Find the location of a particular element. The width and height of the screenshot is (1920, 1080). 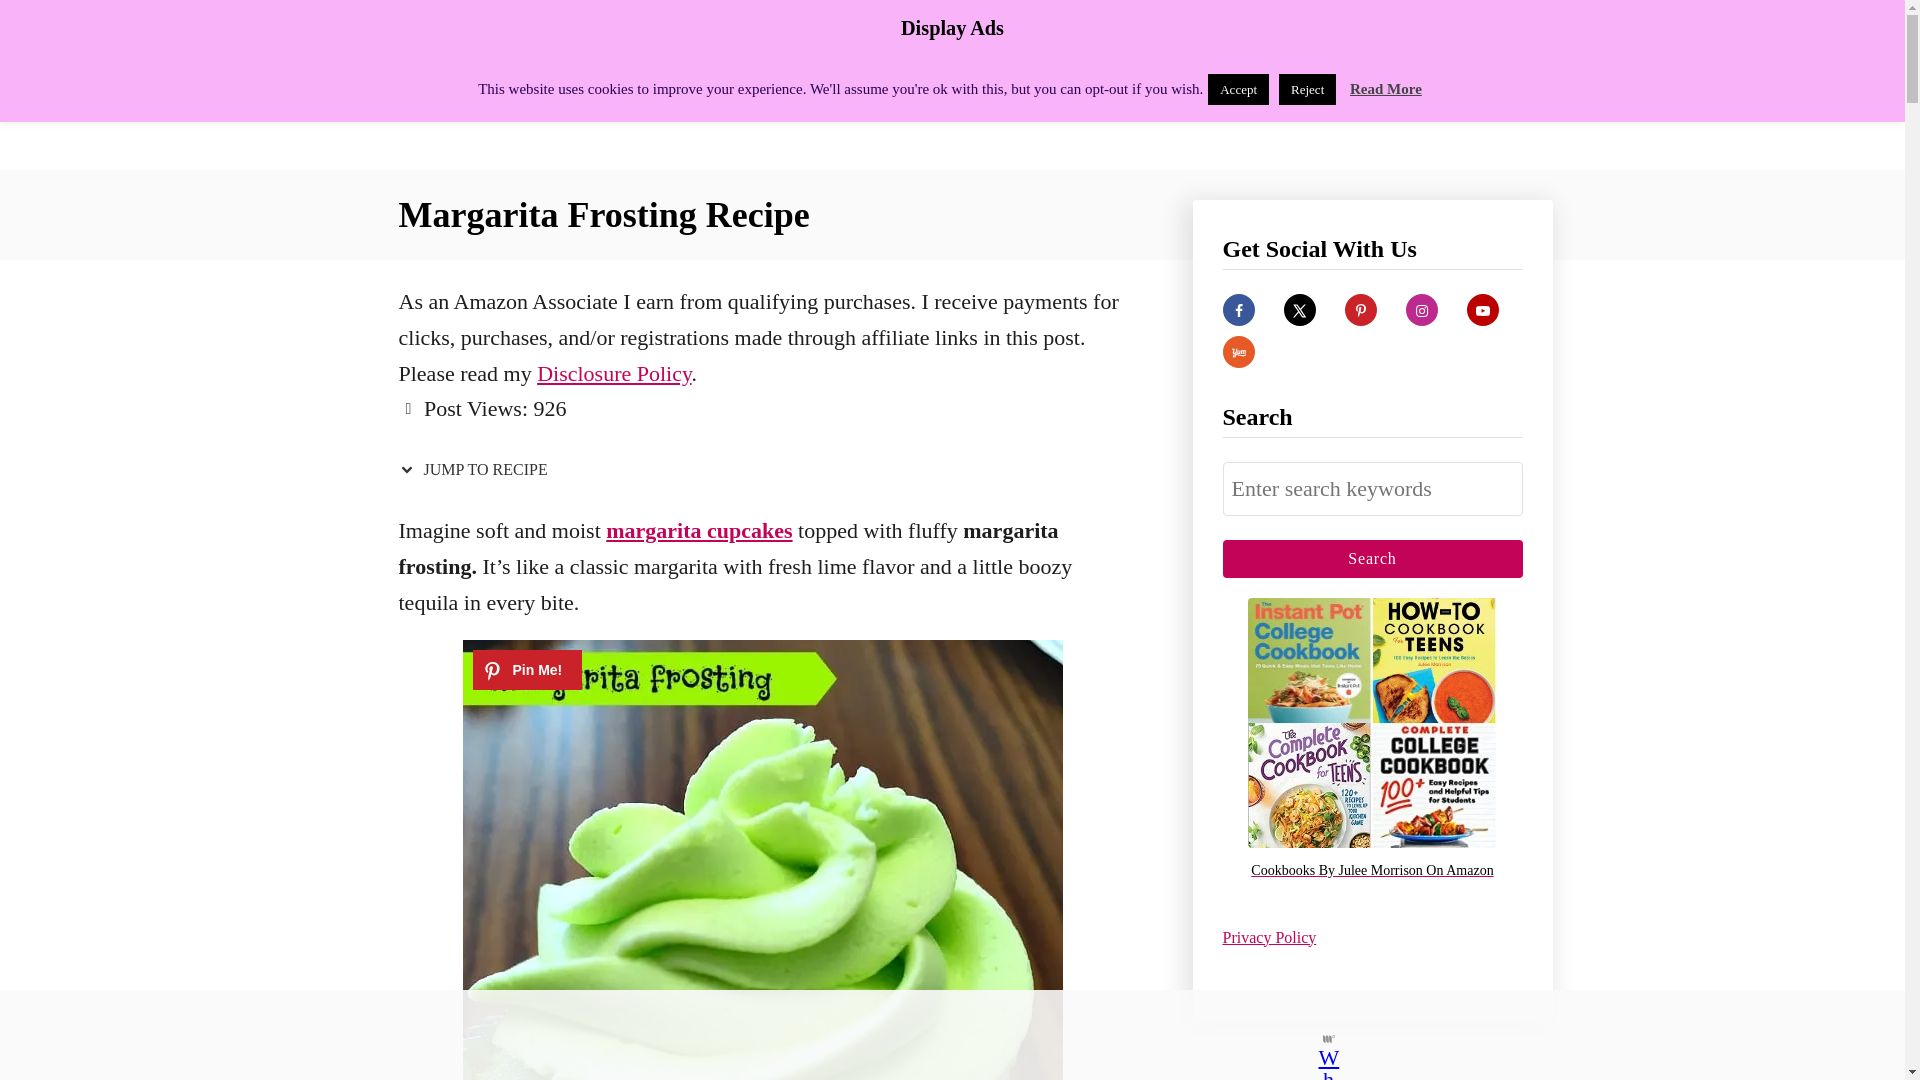

Search is located at coordinates (1372, 558).